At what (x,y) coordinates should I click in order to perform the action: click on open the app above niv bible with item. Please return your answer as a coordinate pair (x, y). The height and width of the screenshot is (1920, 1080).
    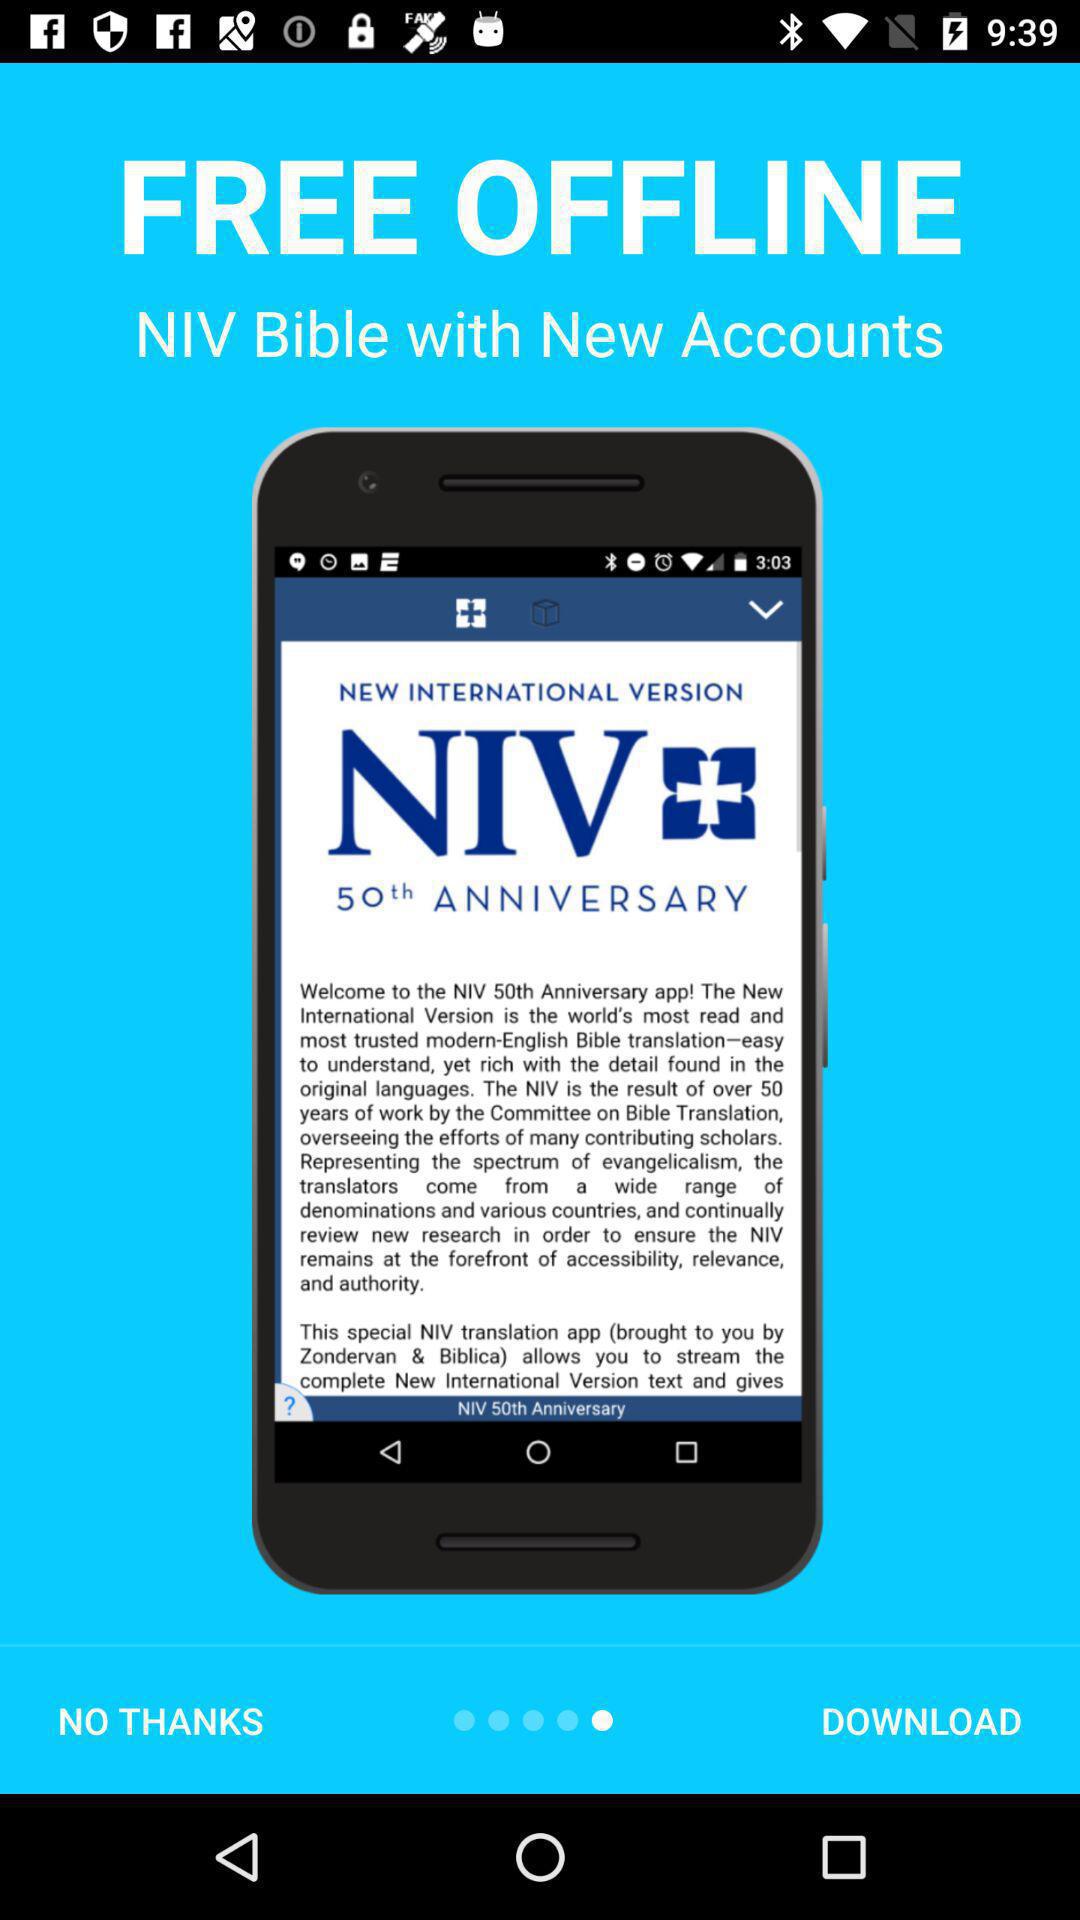
    Looking at the image, I should click on (539, 202).